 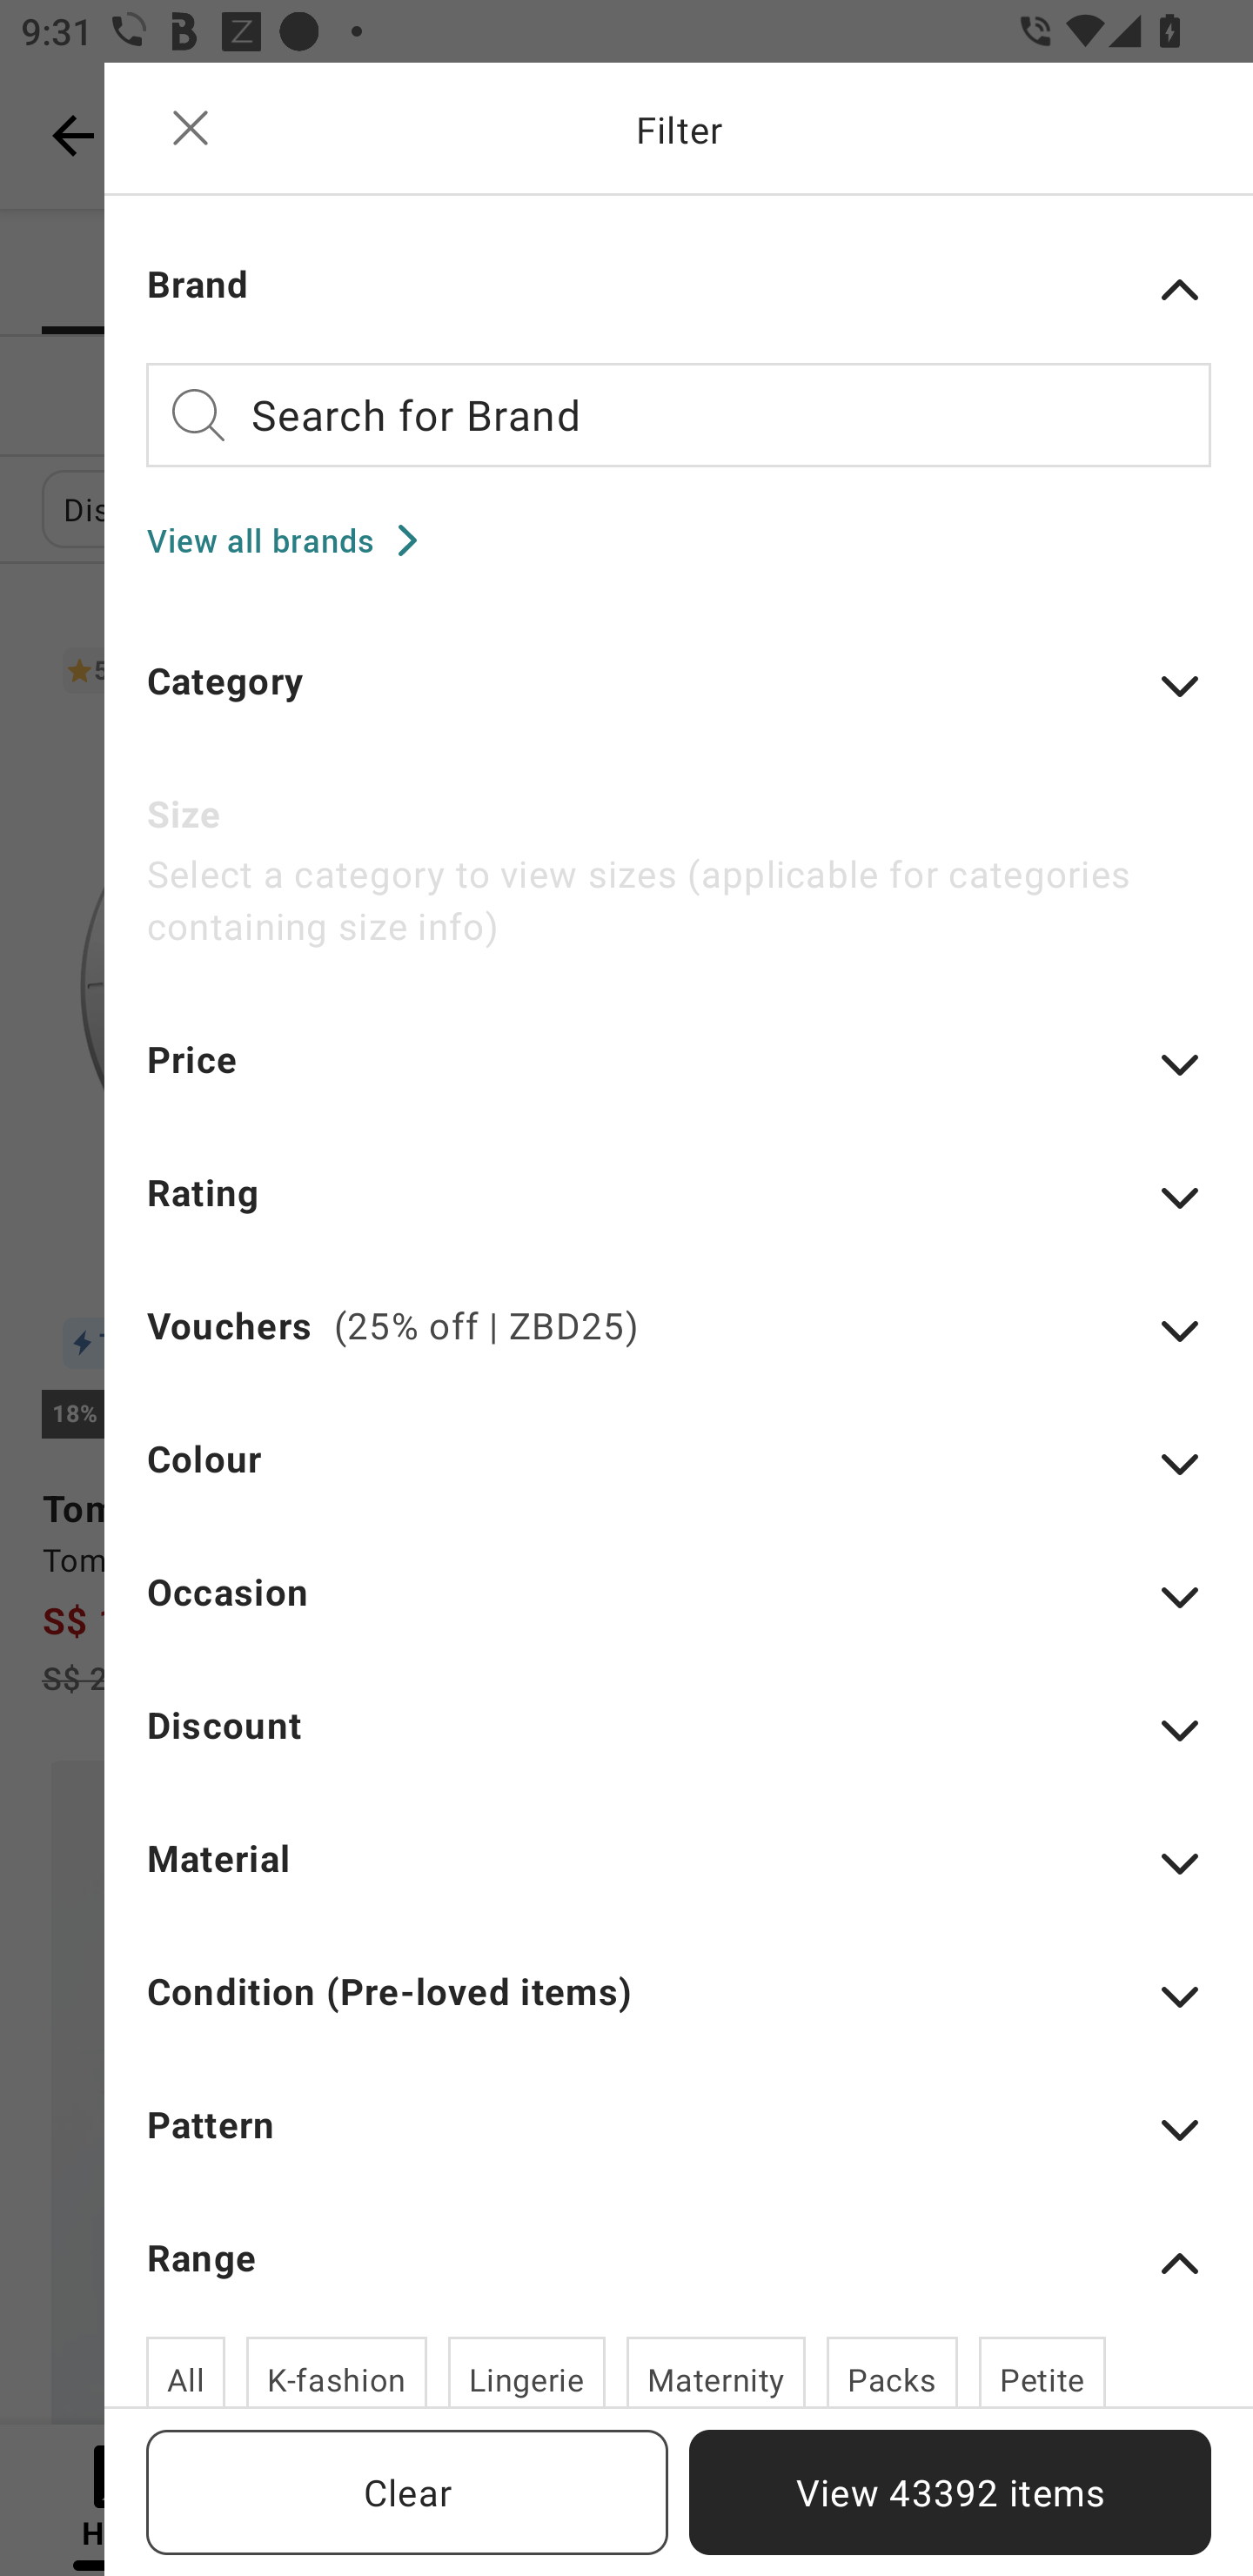 I want to click on Maternity, so click(x=715, y=2371).